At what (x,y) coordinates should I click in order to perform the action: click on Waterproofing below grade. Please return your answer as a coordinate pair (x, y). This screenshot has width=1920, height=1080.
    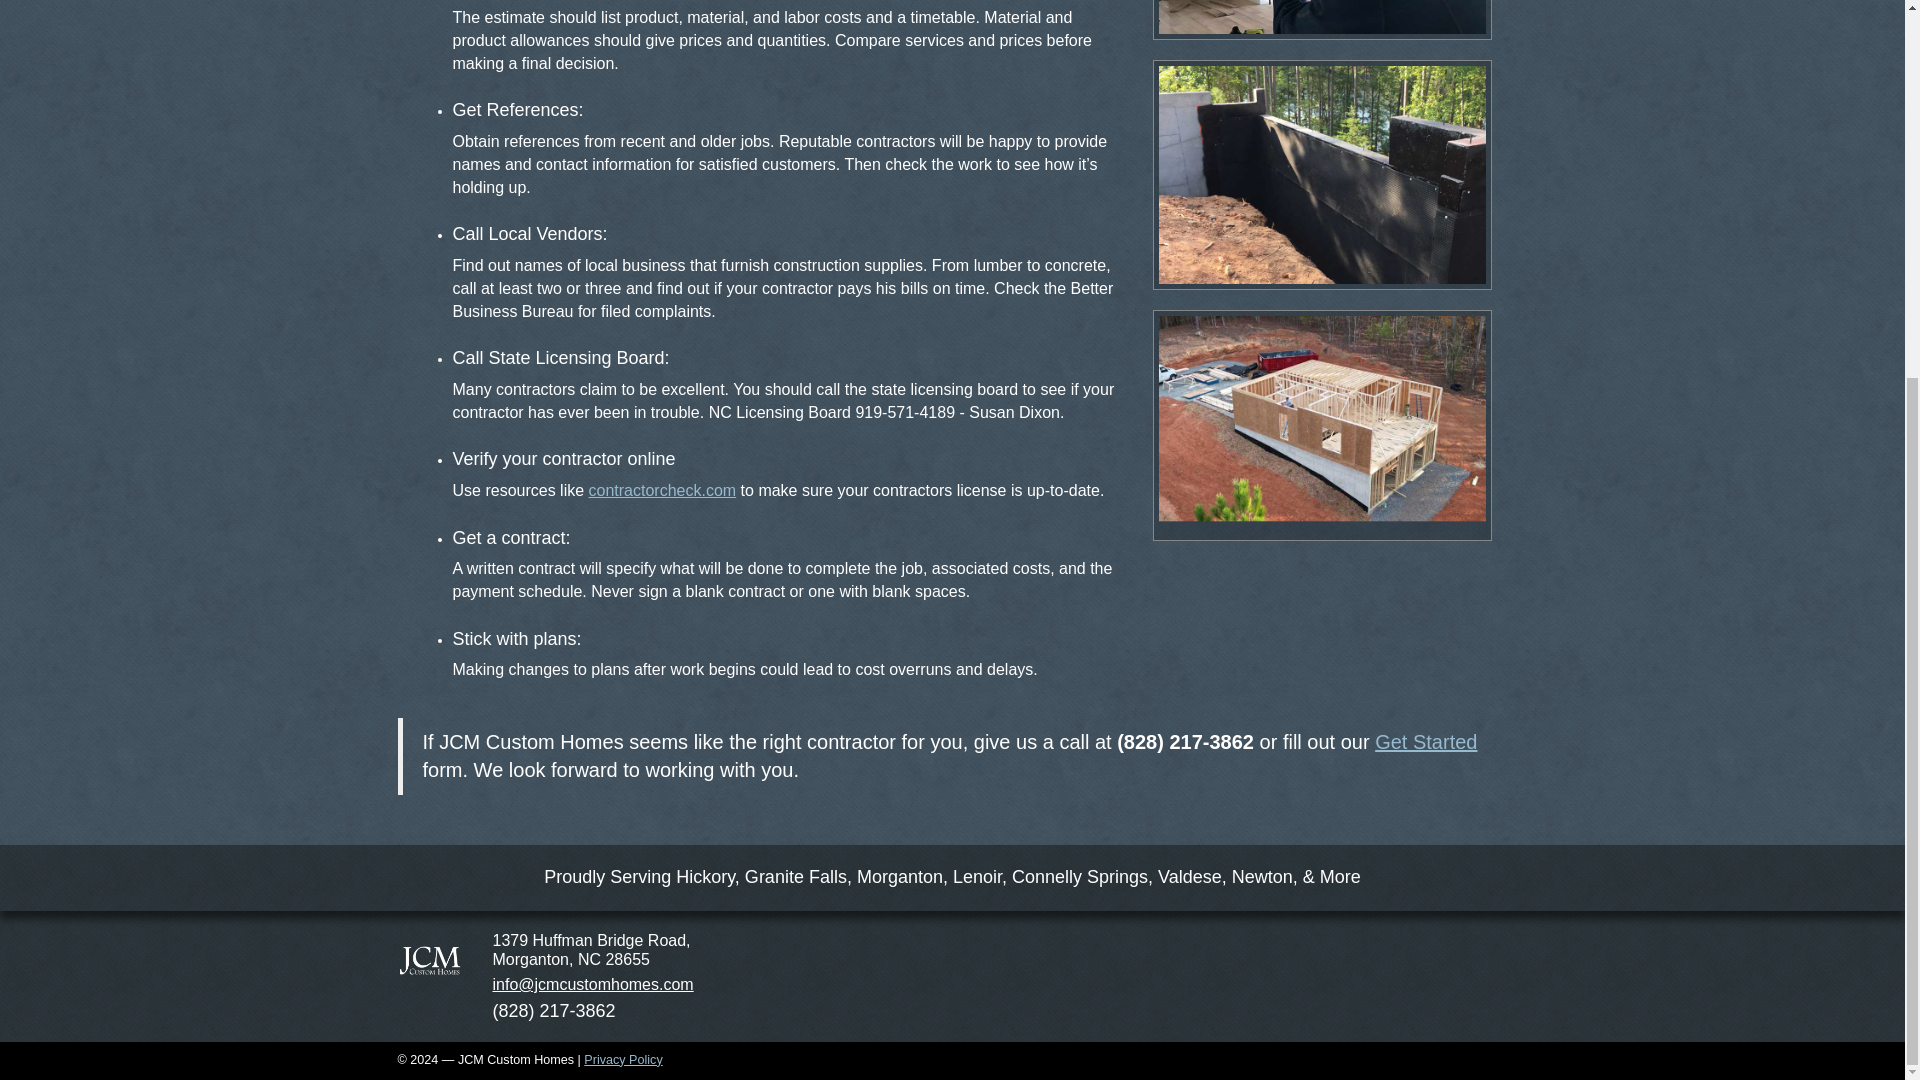
    Looking at the image, I should click on (1322, 175).